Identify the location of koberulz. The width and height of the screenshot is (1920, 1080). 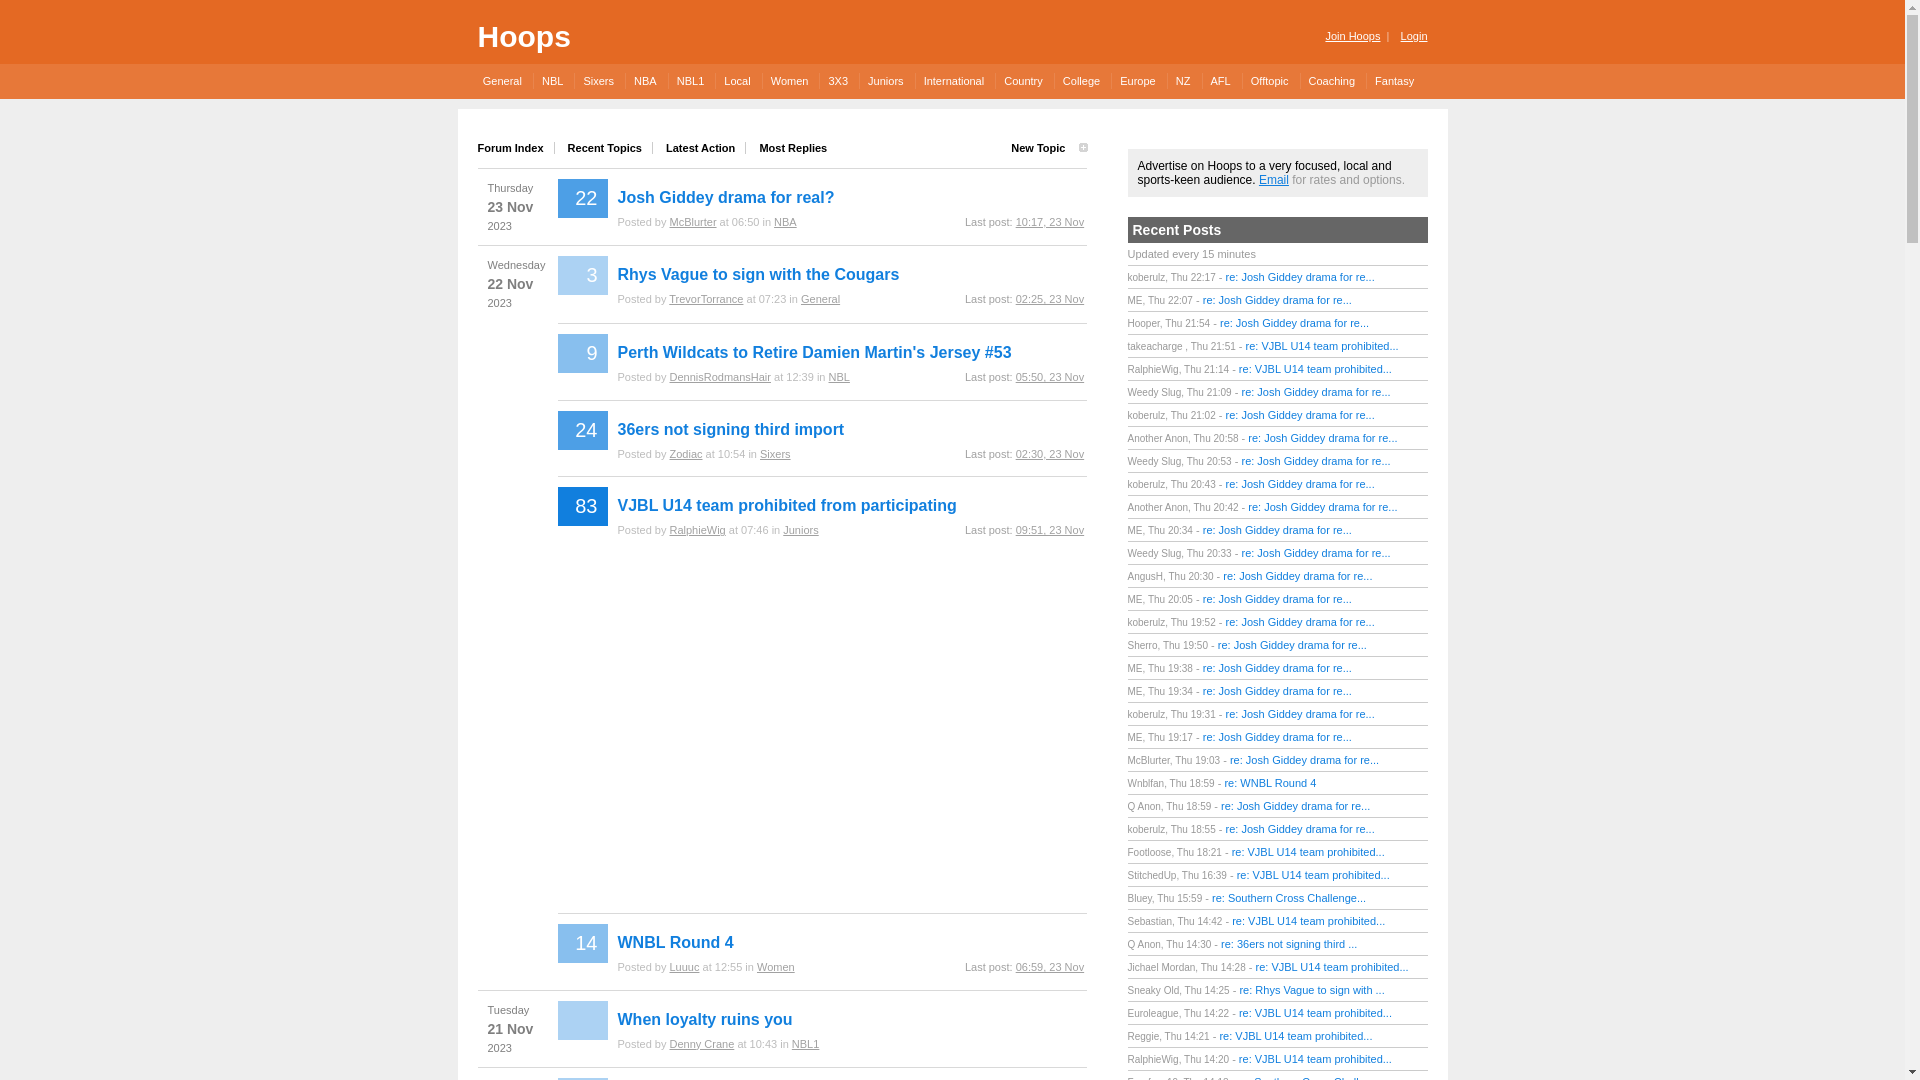
(1147, 622).